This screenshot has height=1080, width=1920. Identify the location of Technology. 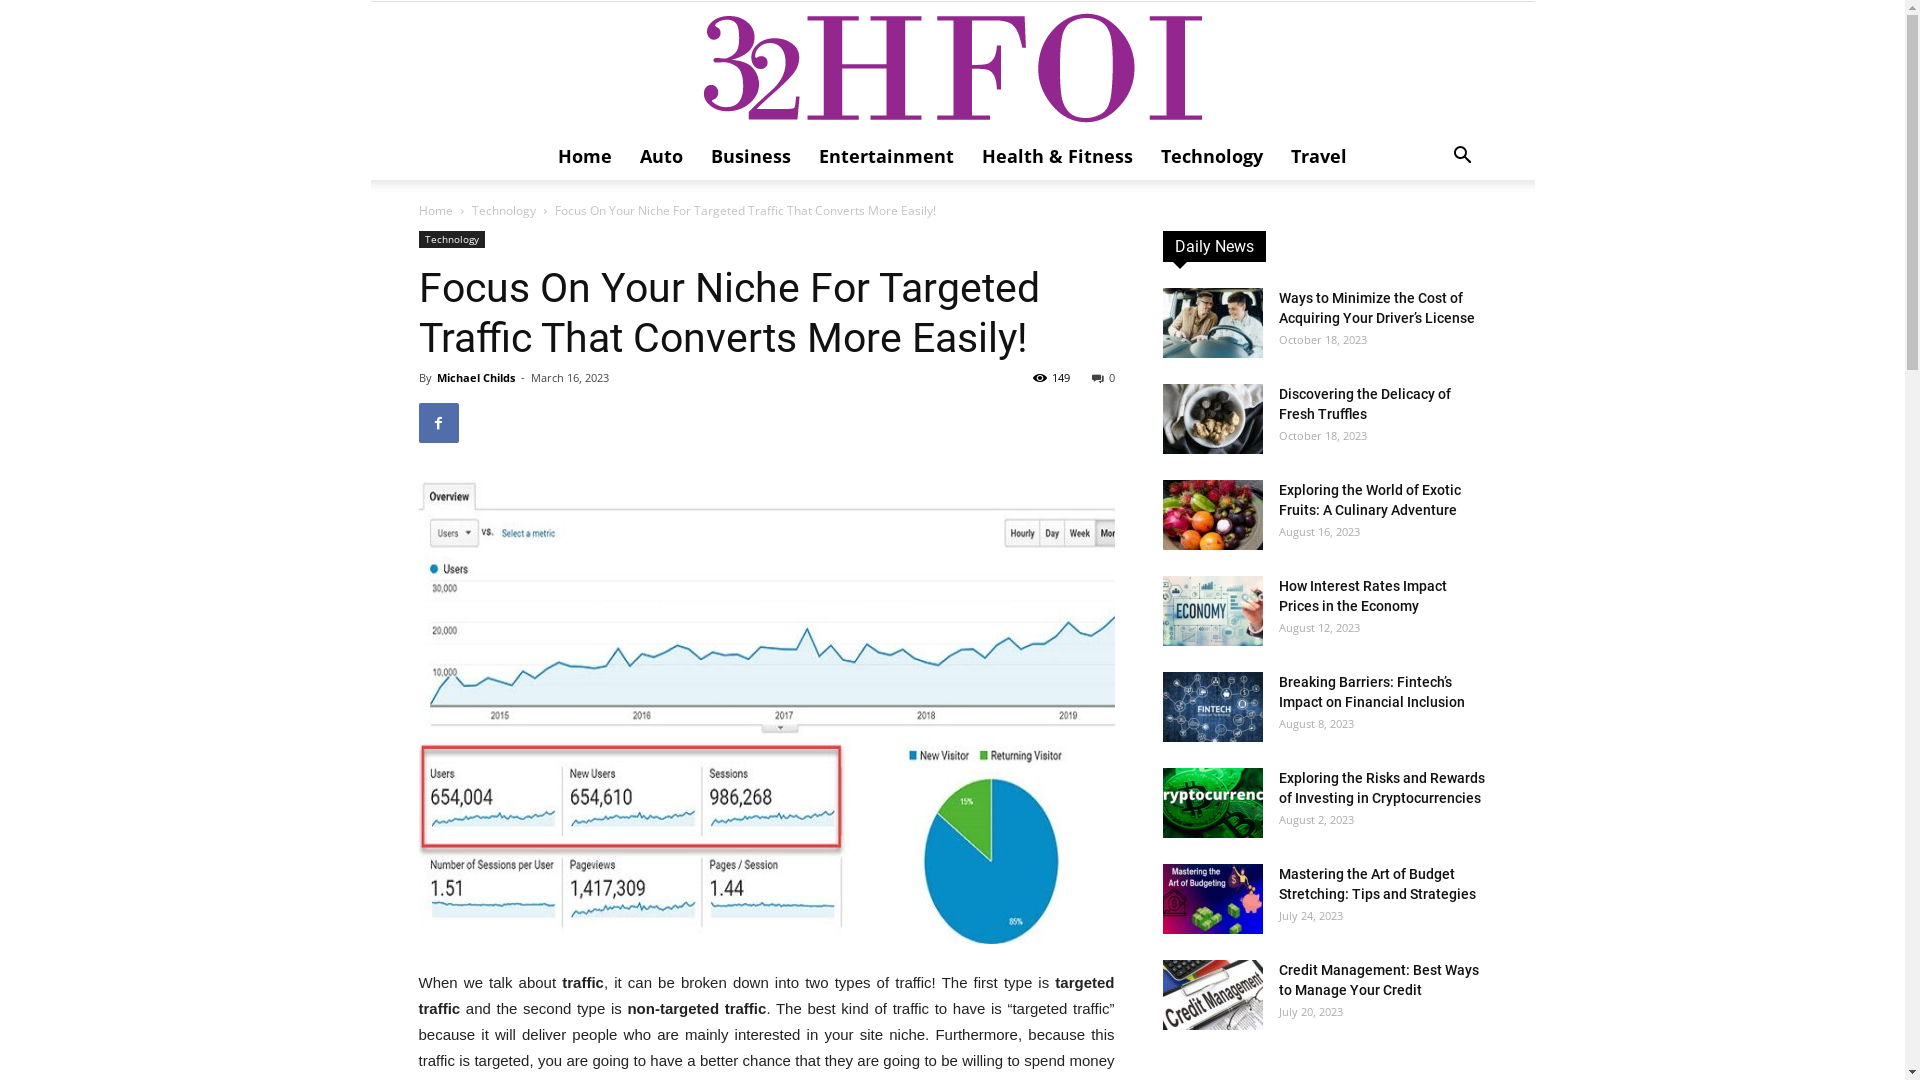
(504, 210).